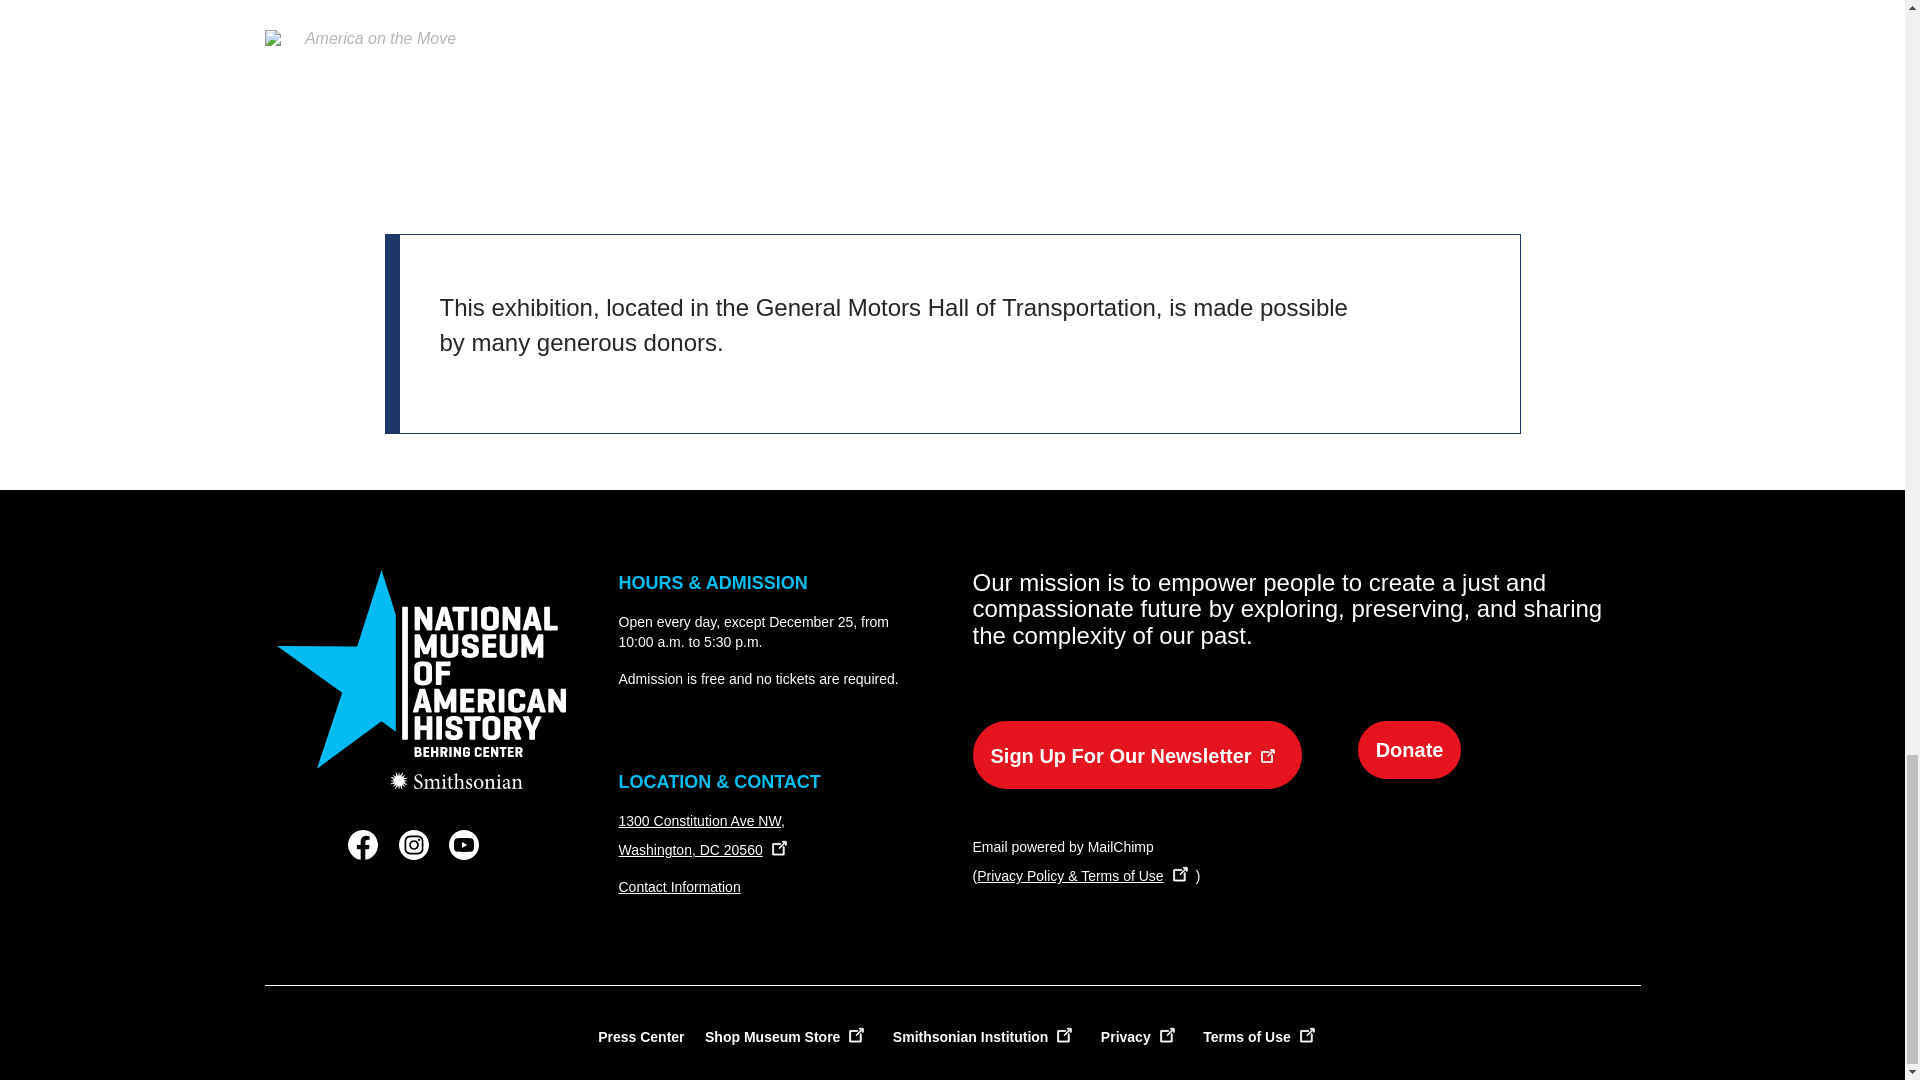 Image resolution: width=1920 pixels, height=1080 pixels. What do you see at coordinates (1532, 7) in the screenshot?
I see `Visitors at the America on the Move exhibition` at bounding box center [1532, 7].